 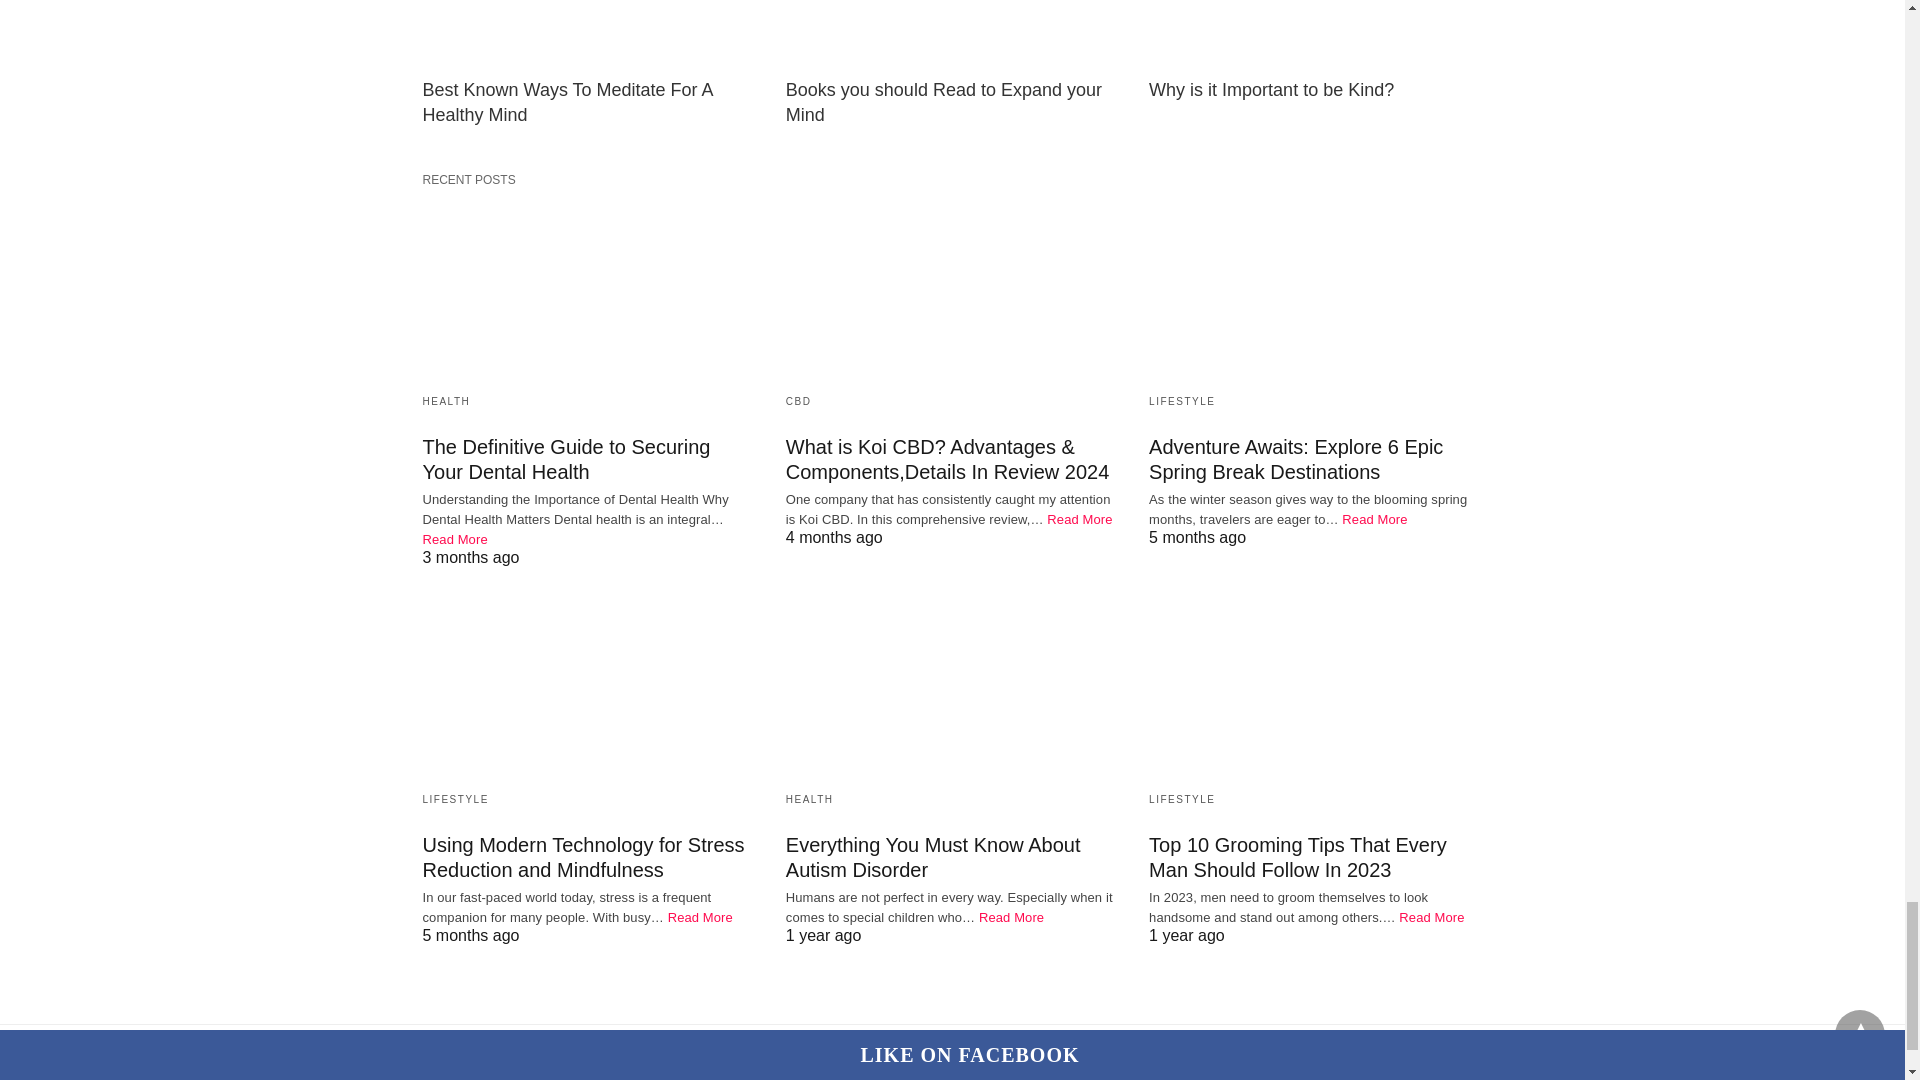 What do you see at coordinates (944, 102) in the screenshot?
I see `Books you should Read to Expand your Mind` at bounding box center [944, 102].